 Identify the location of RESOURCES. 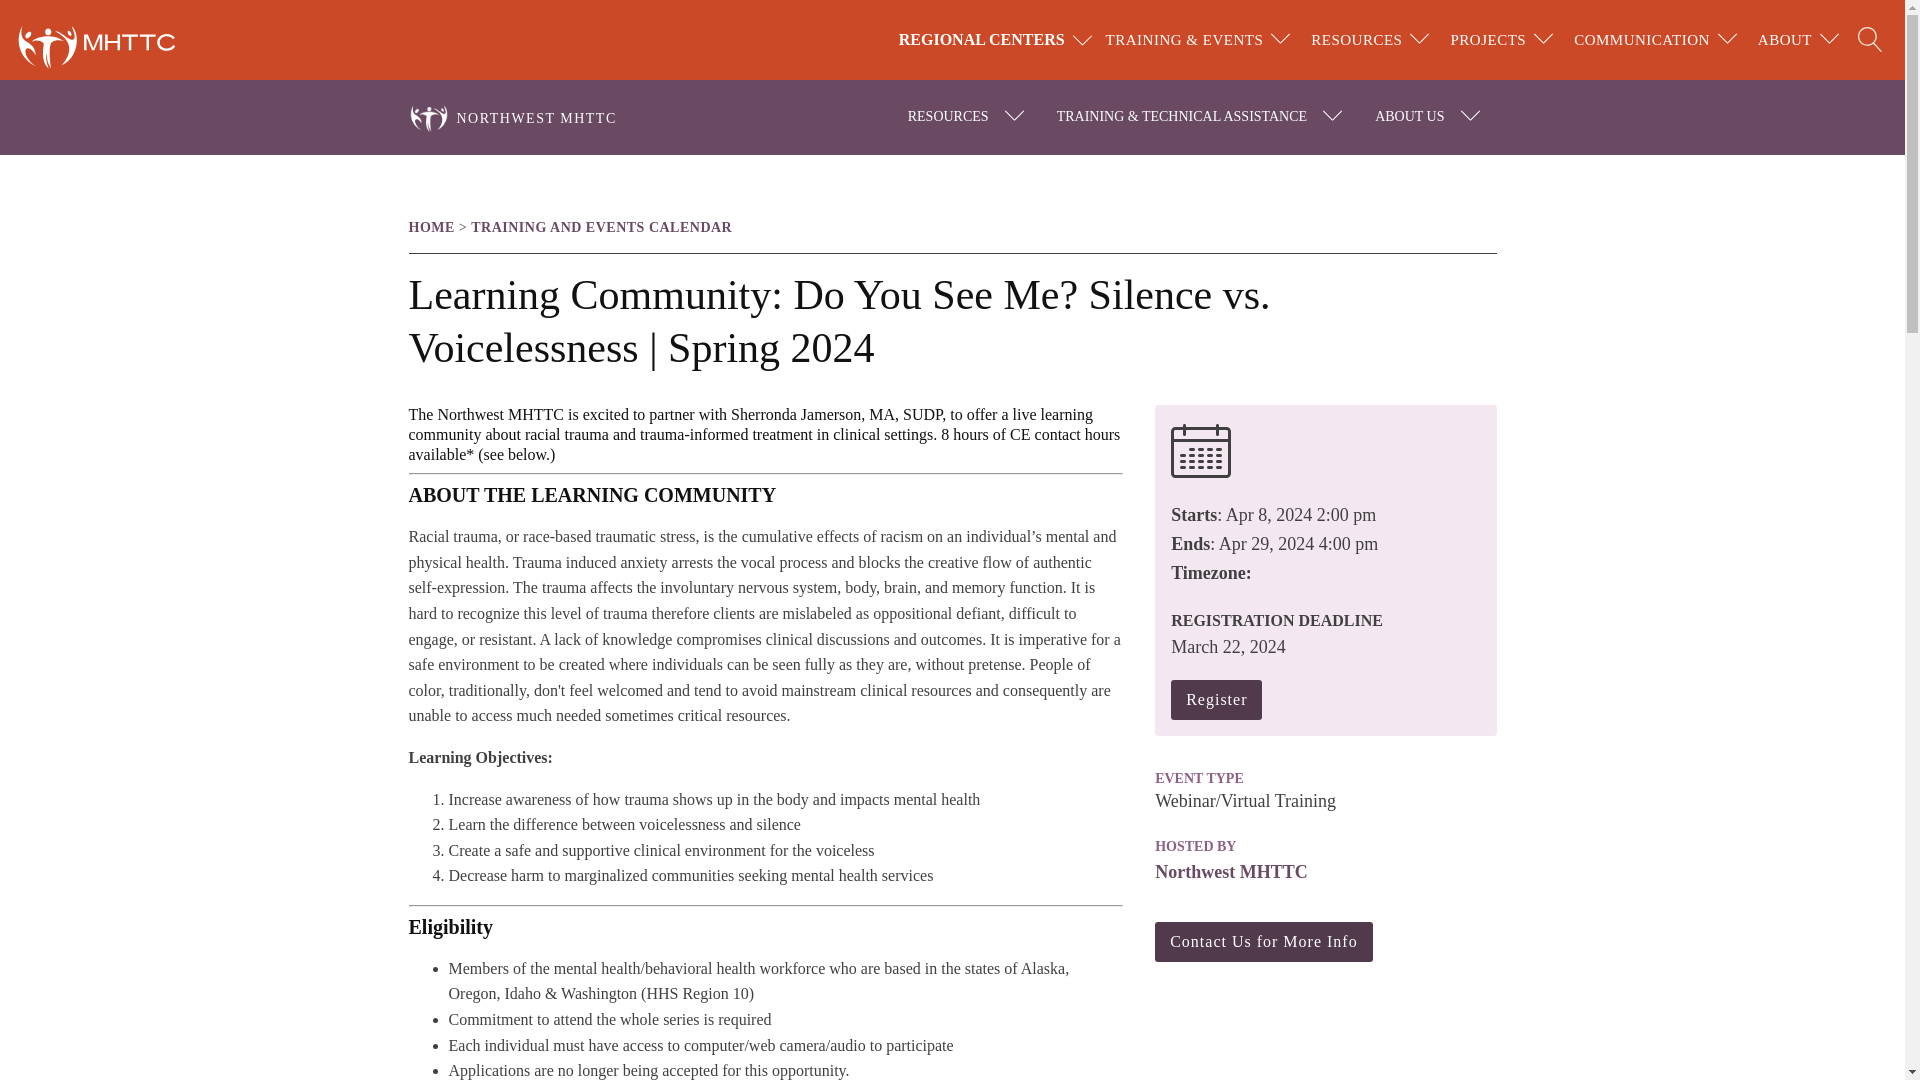
(1356, 40).